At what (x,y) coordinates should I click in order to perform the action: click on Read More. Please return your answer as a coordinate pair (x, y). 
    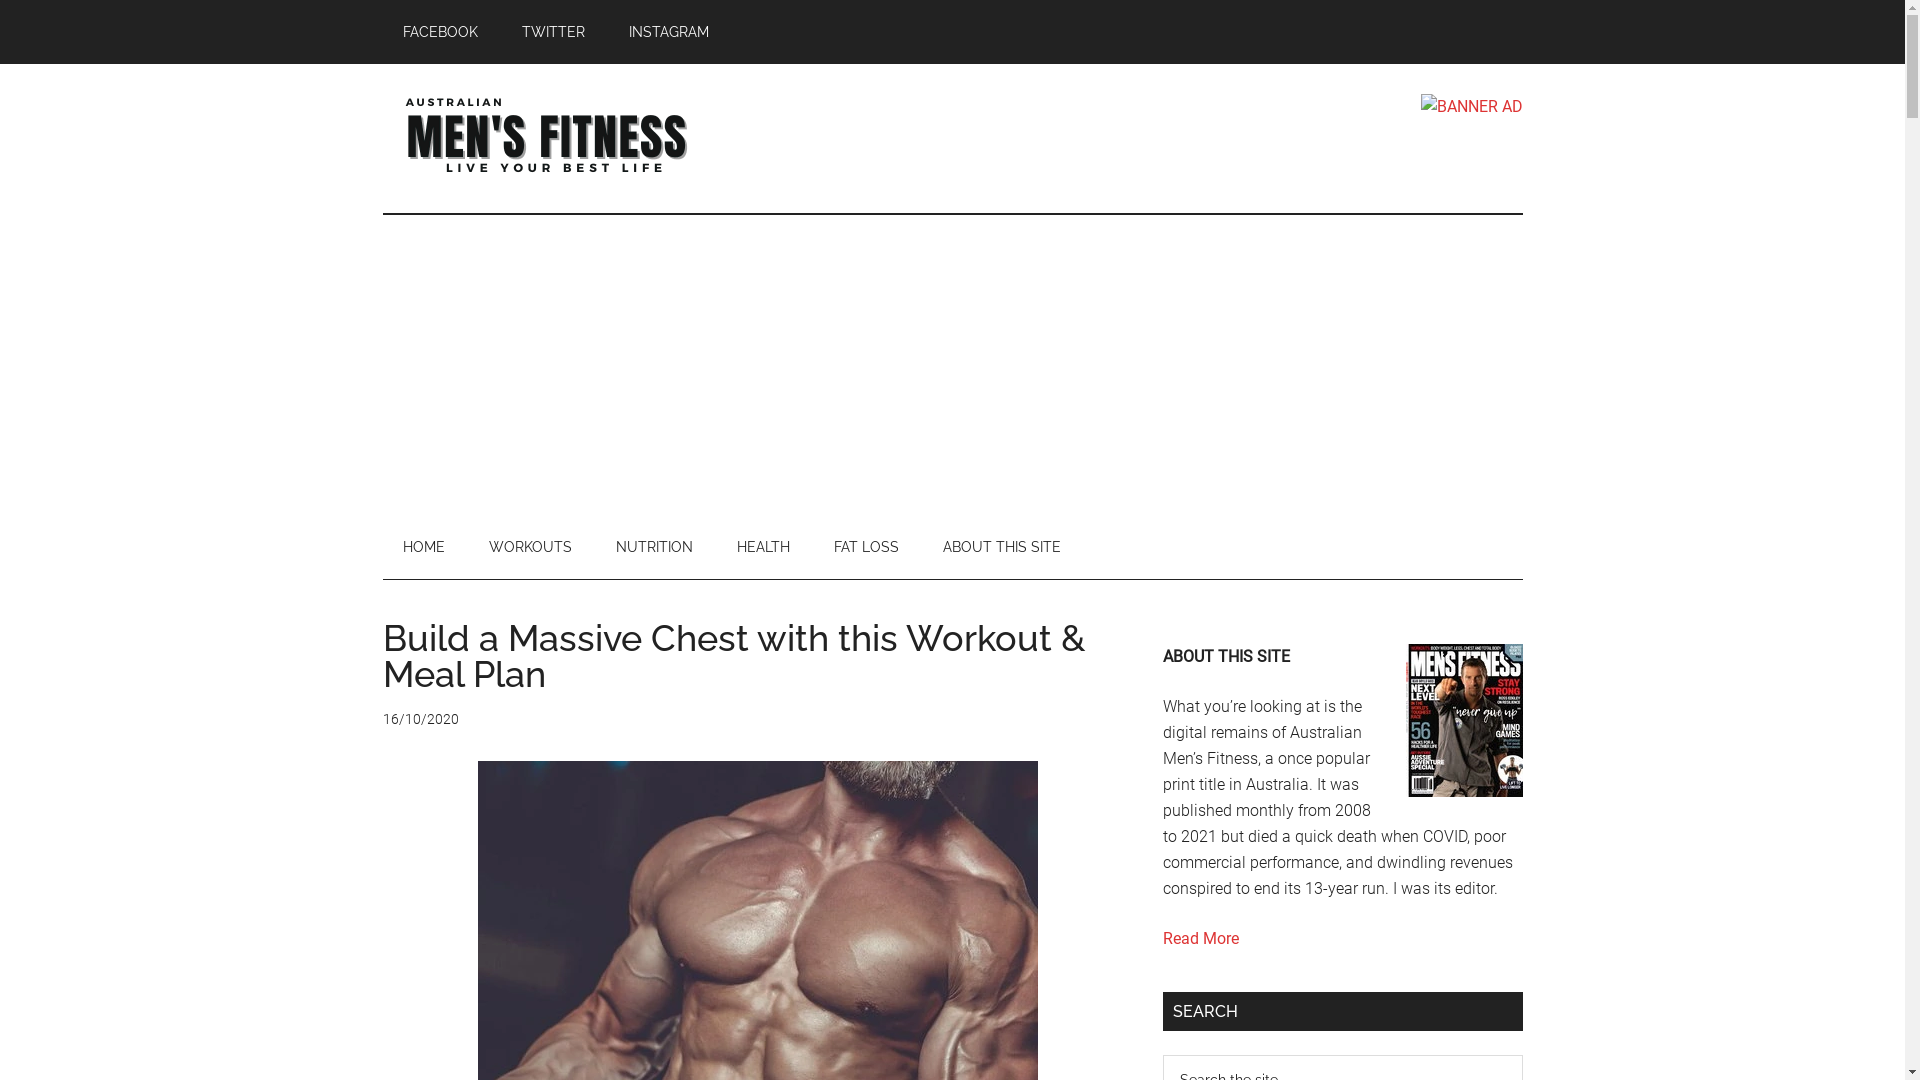
    Looking at the image, I should click on (1200, 938).